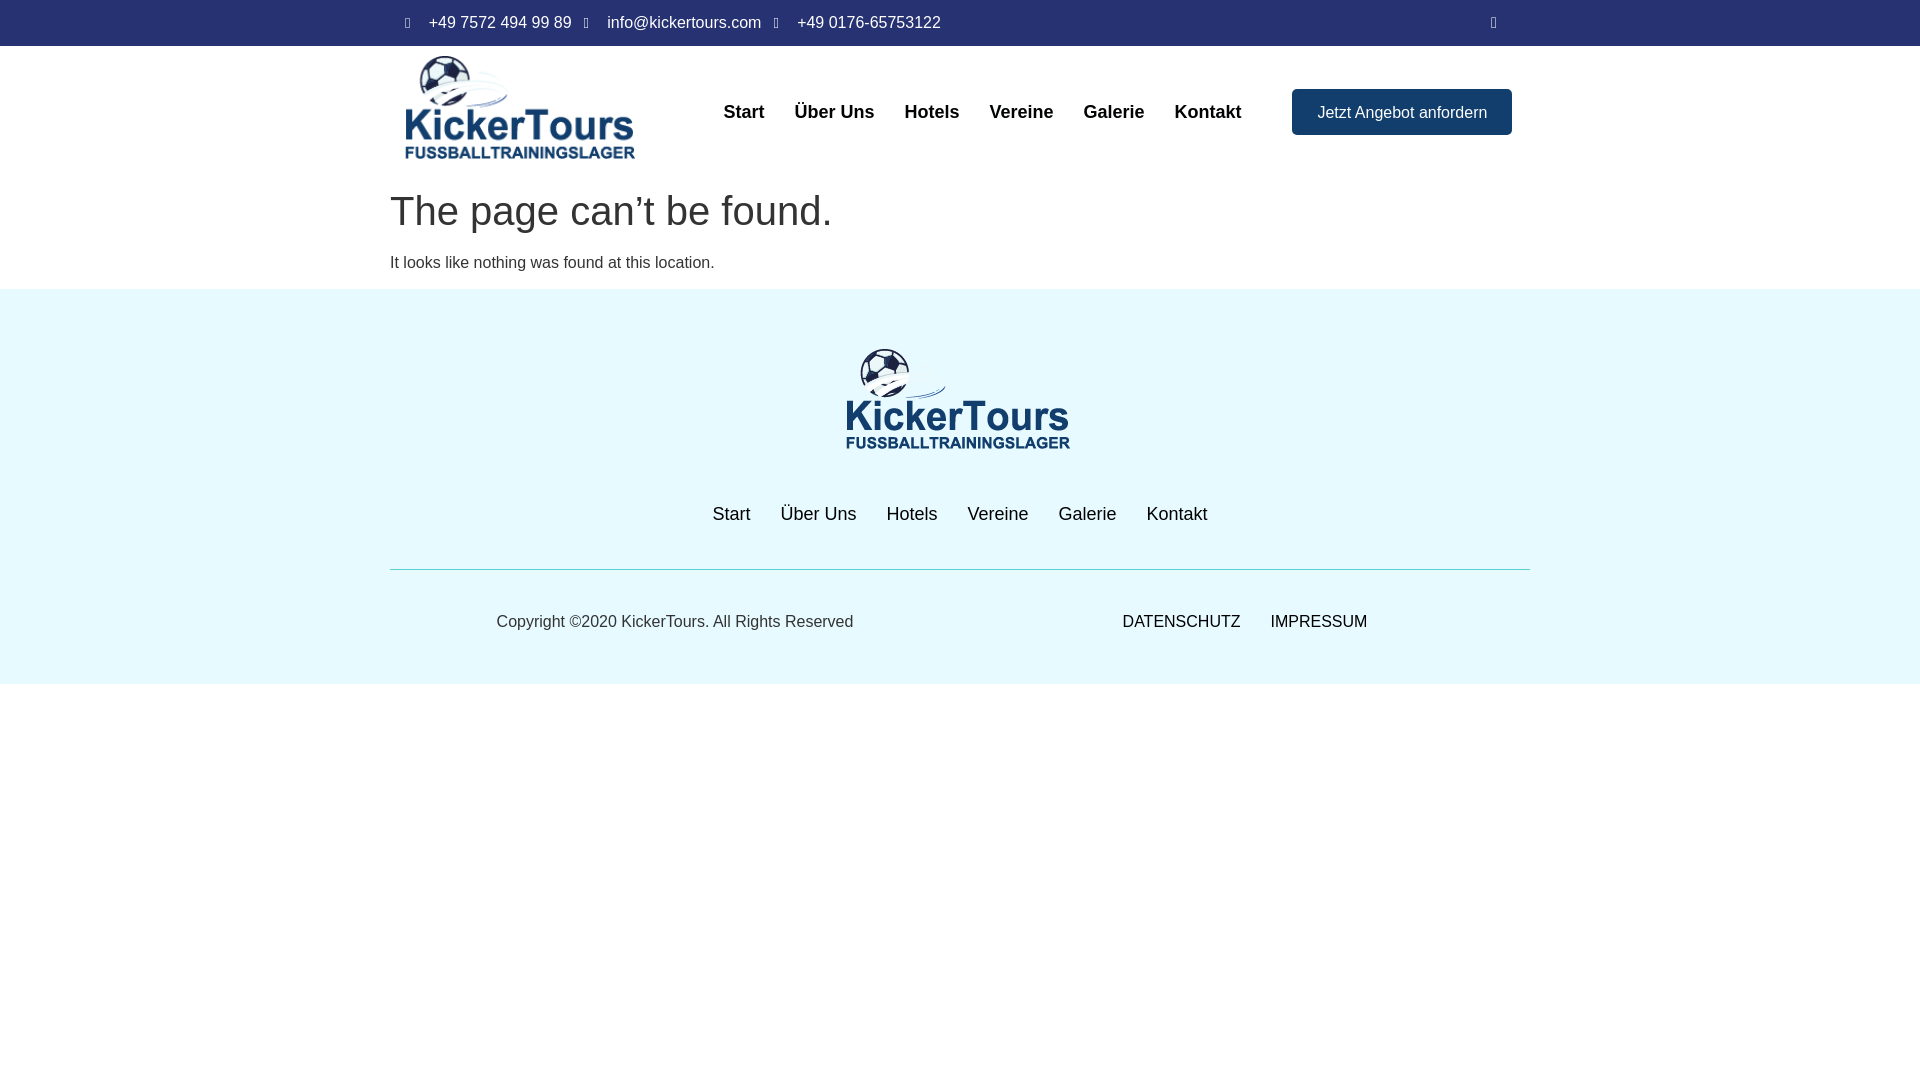 This screenshot has width=1920, height=1080. I want to click on Vereine, so click(997, 514).